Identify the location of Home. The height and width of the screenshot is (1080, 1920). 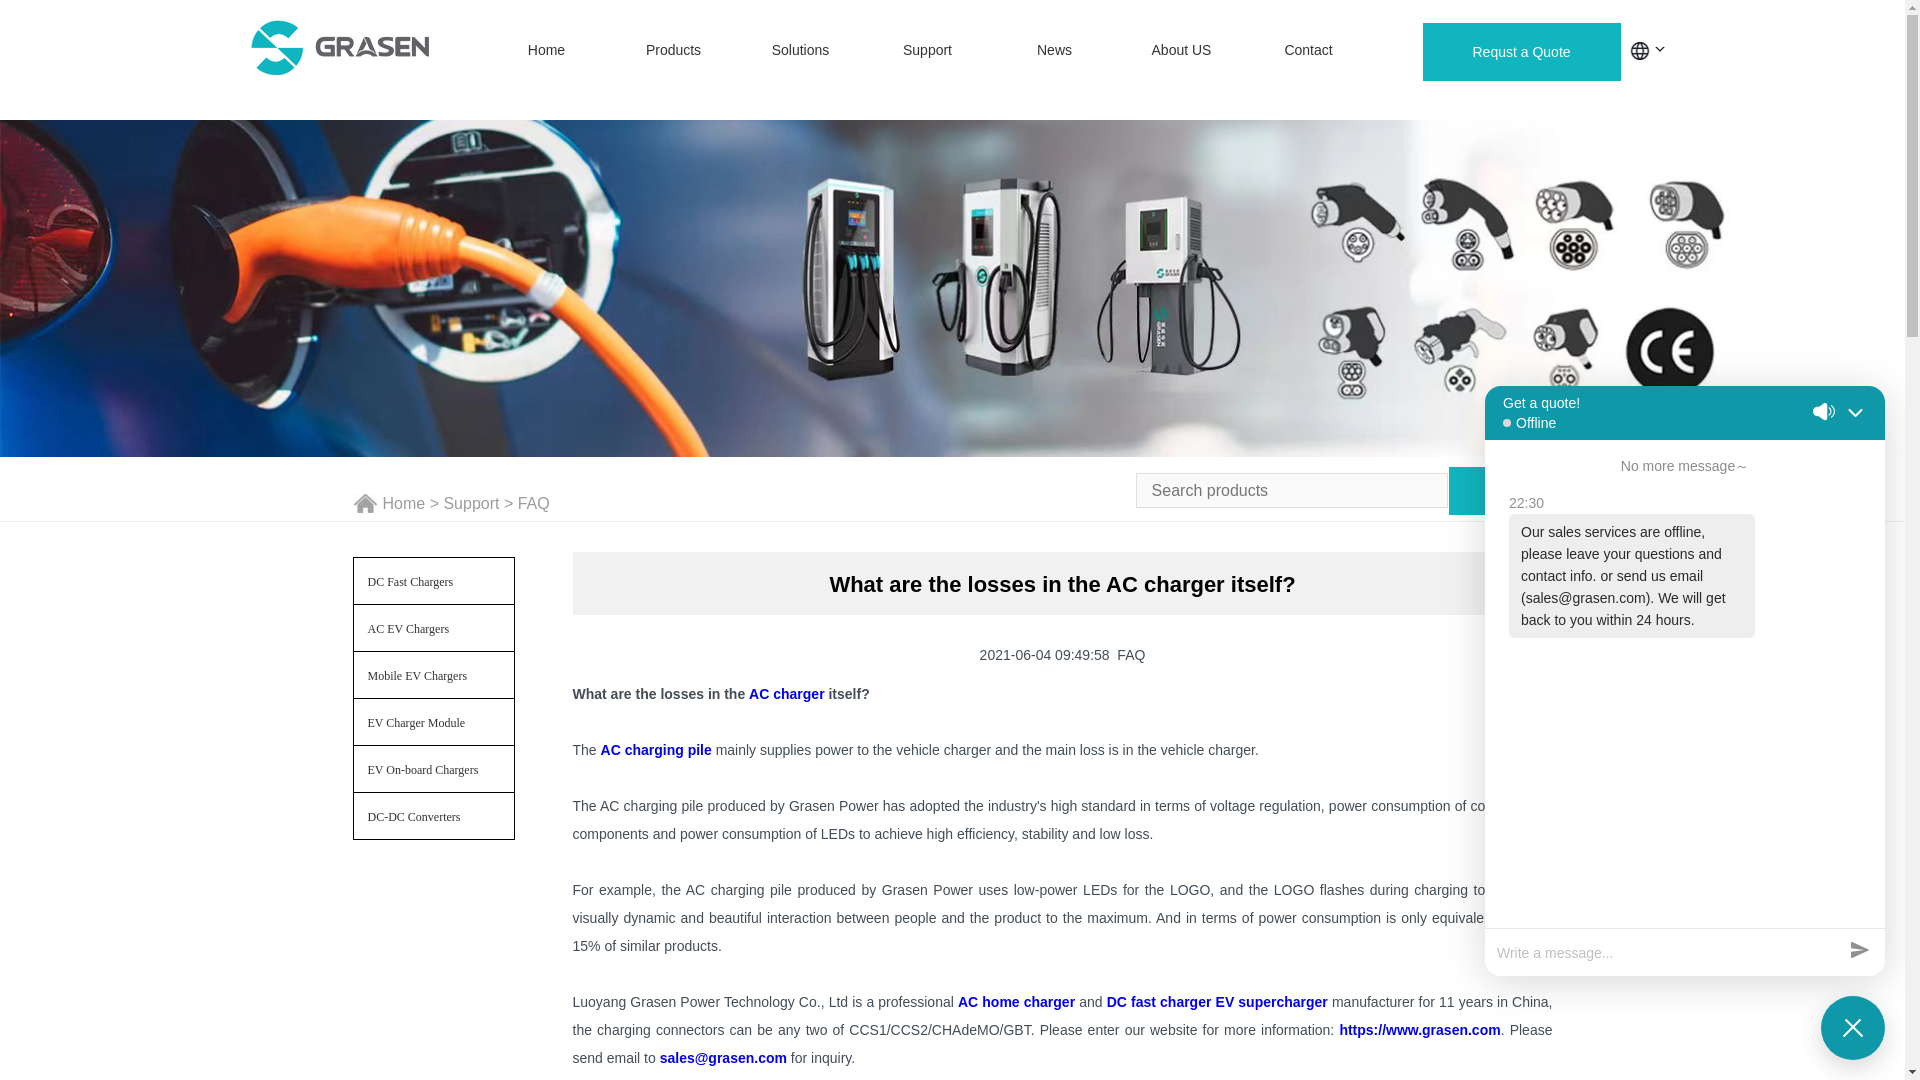
(546, 50).